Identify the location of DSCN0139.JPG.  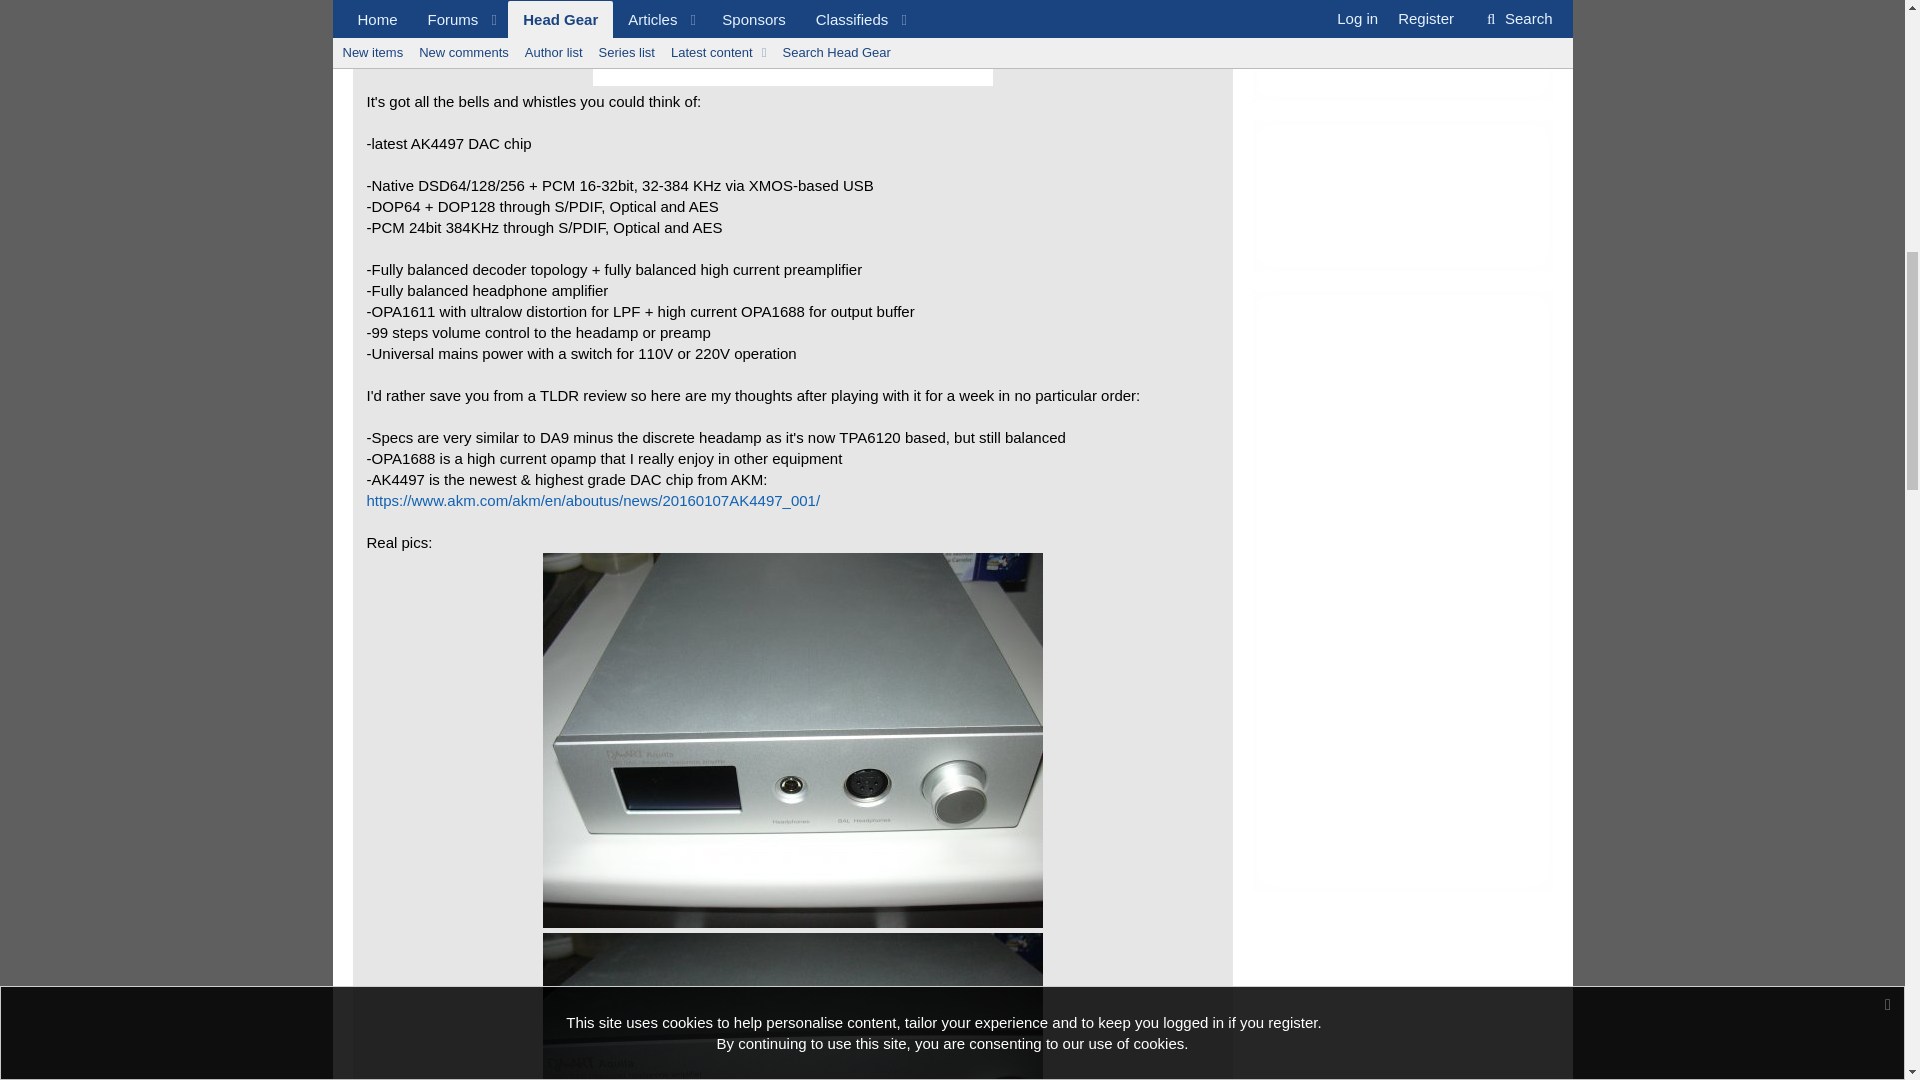
(792, 740).